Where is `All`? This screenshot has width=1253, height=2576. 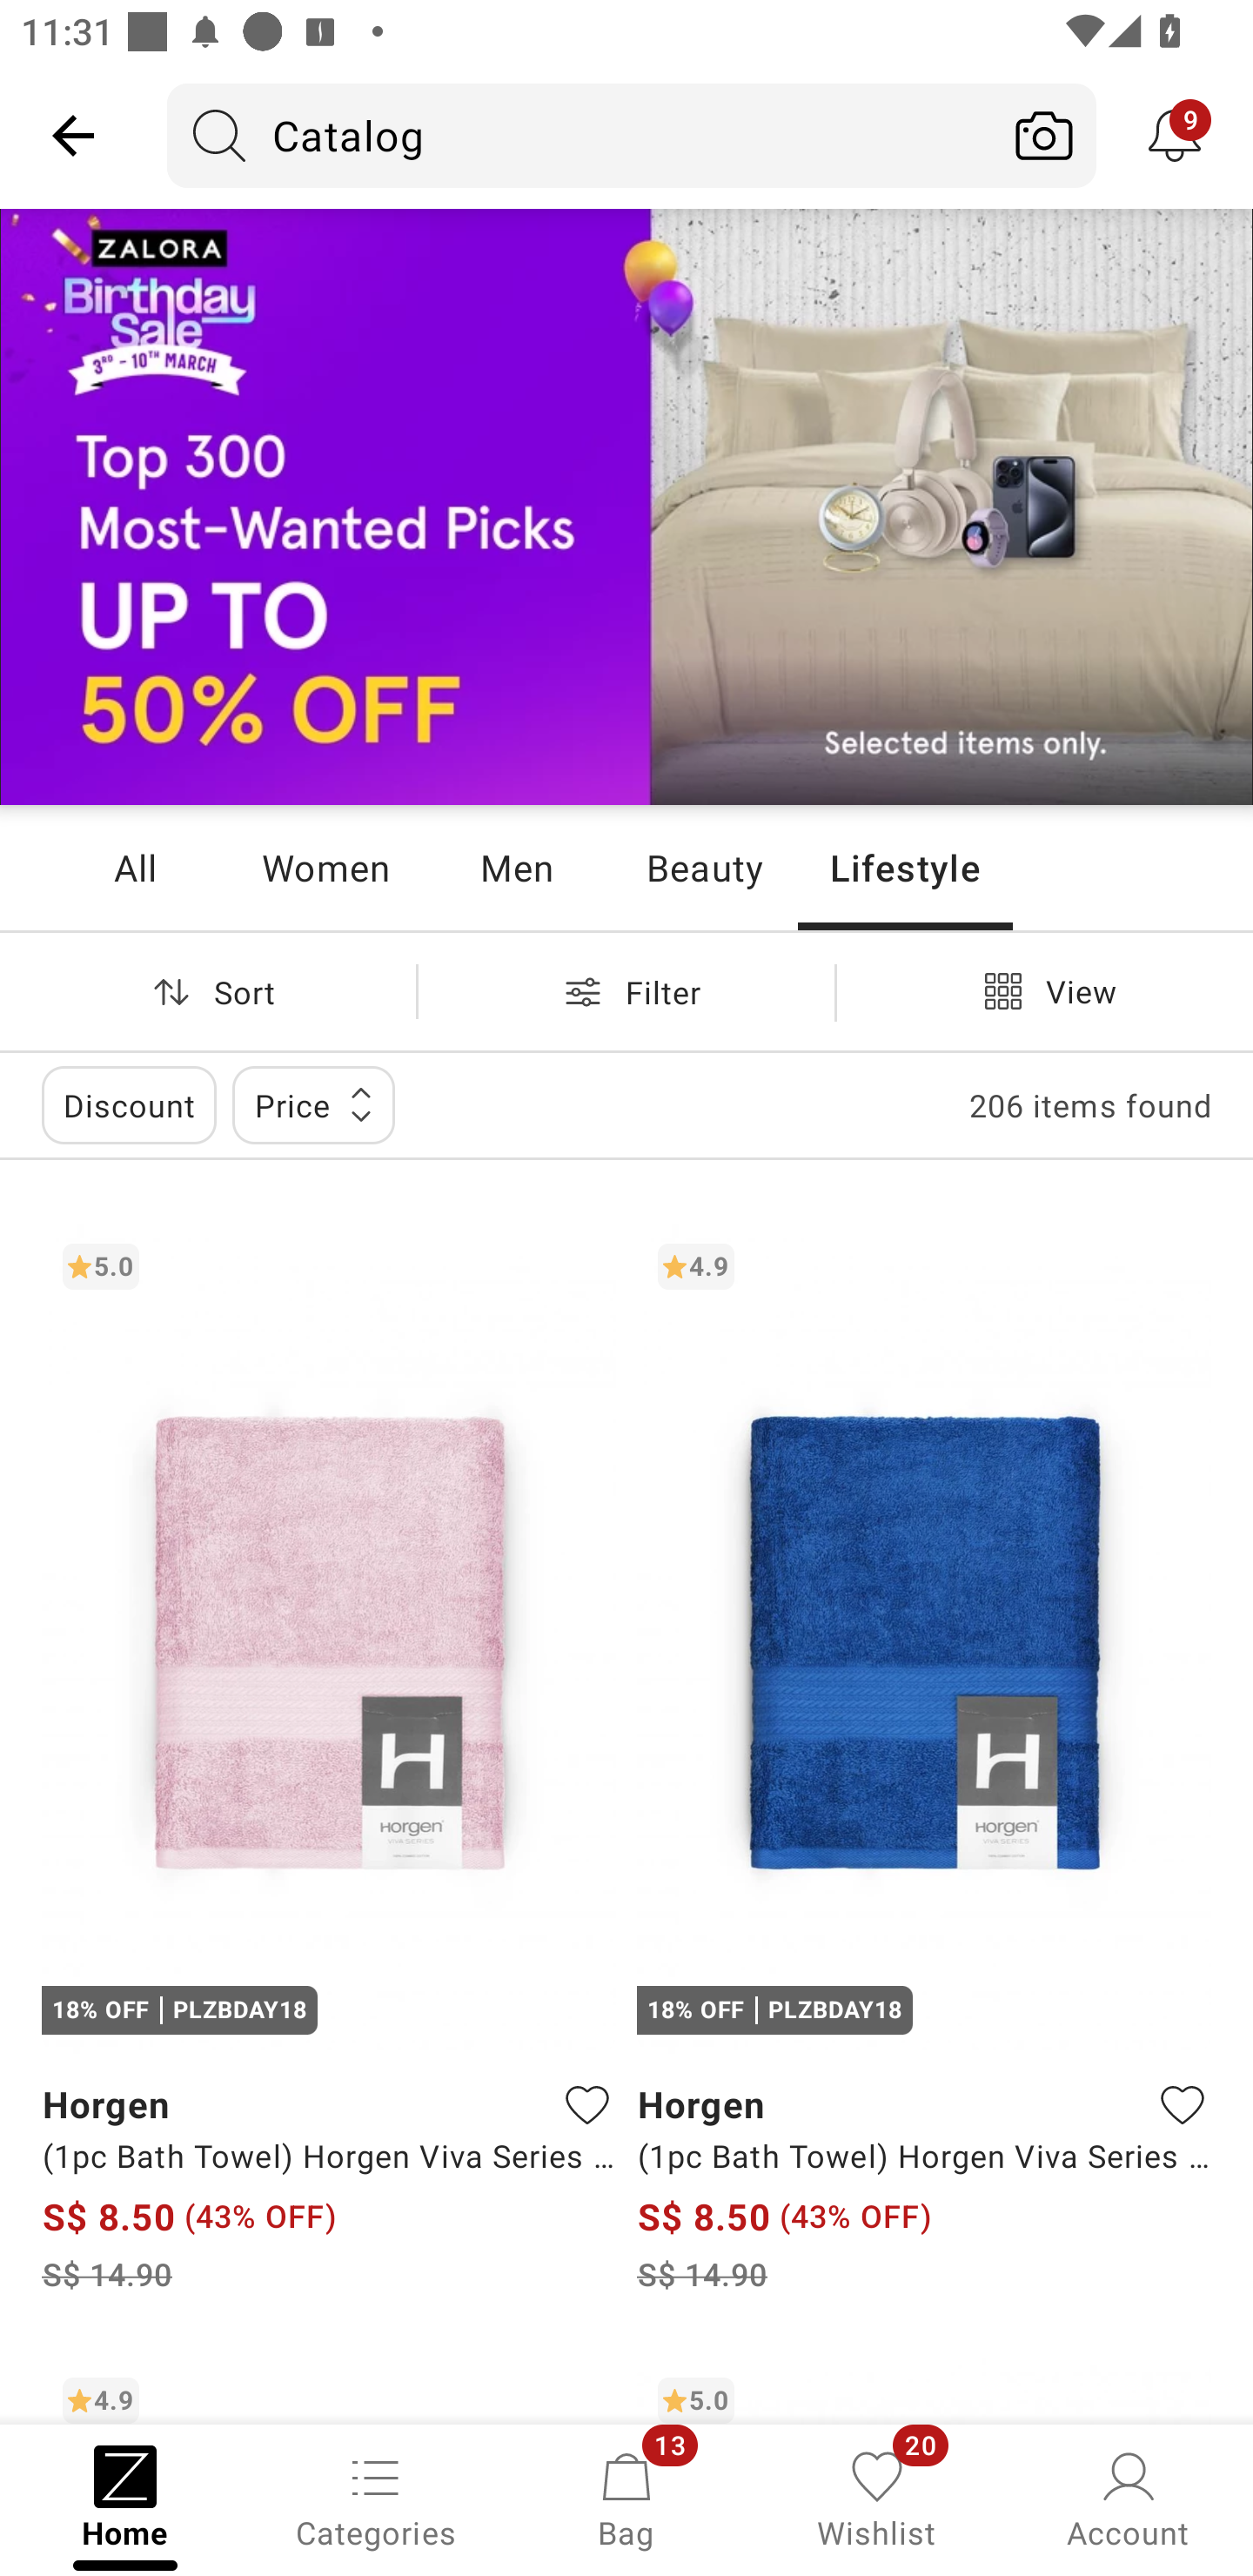 All is located at coordinates (135, 867).